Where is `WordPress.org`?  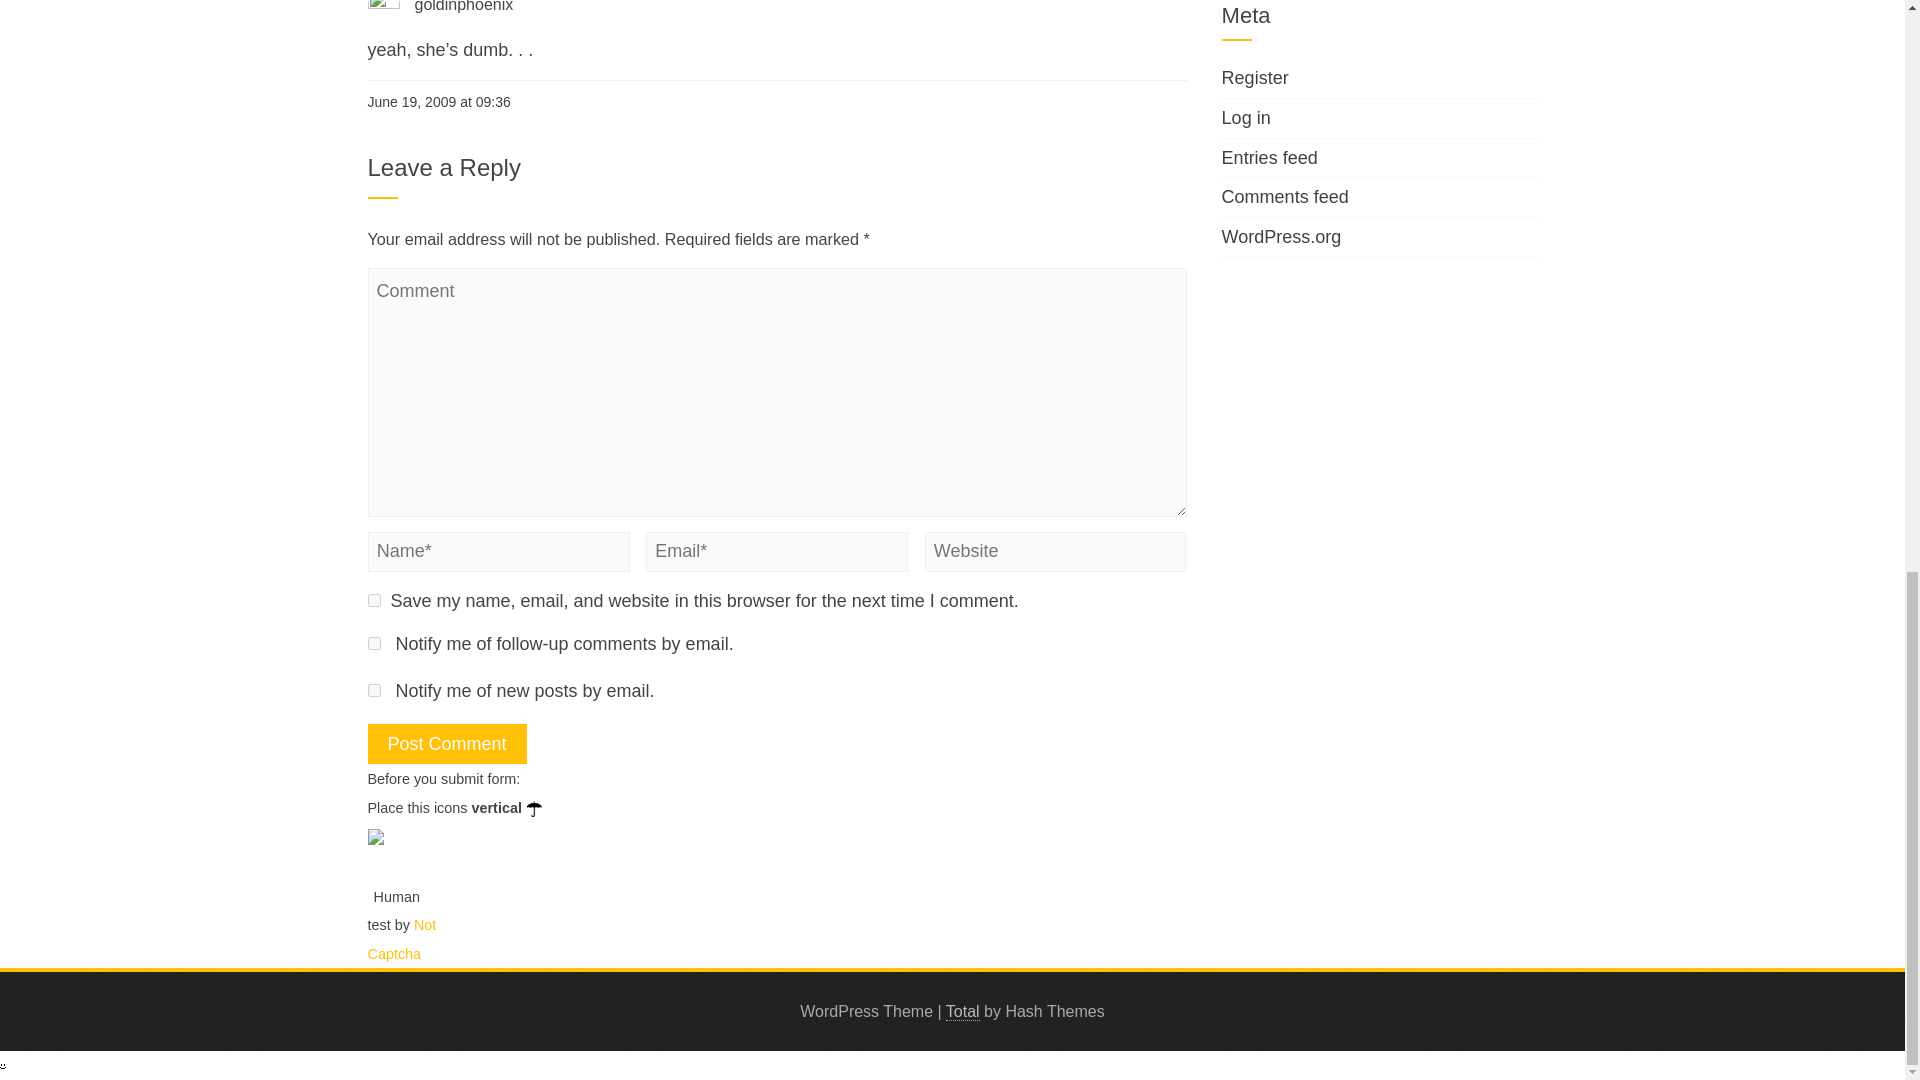 WordPress.org is located at coordinates (1282, 236).